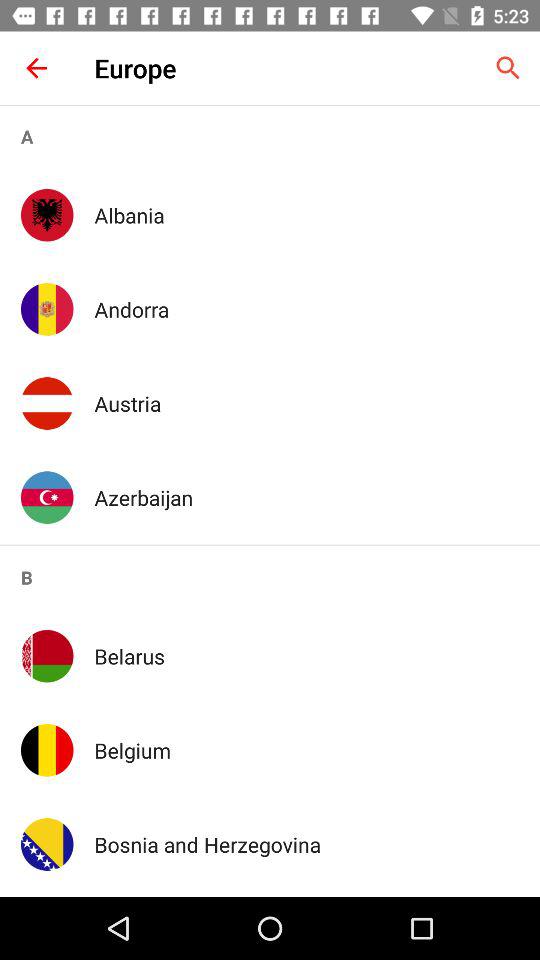 This screenshot has width=540, height=960. What do you see at coordinates (306, 309) in the screenshot?
I see `choose the icon above the austria icon` at bounding box center [306, 309].